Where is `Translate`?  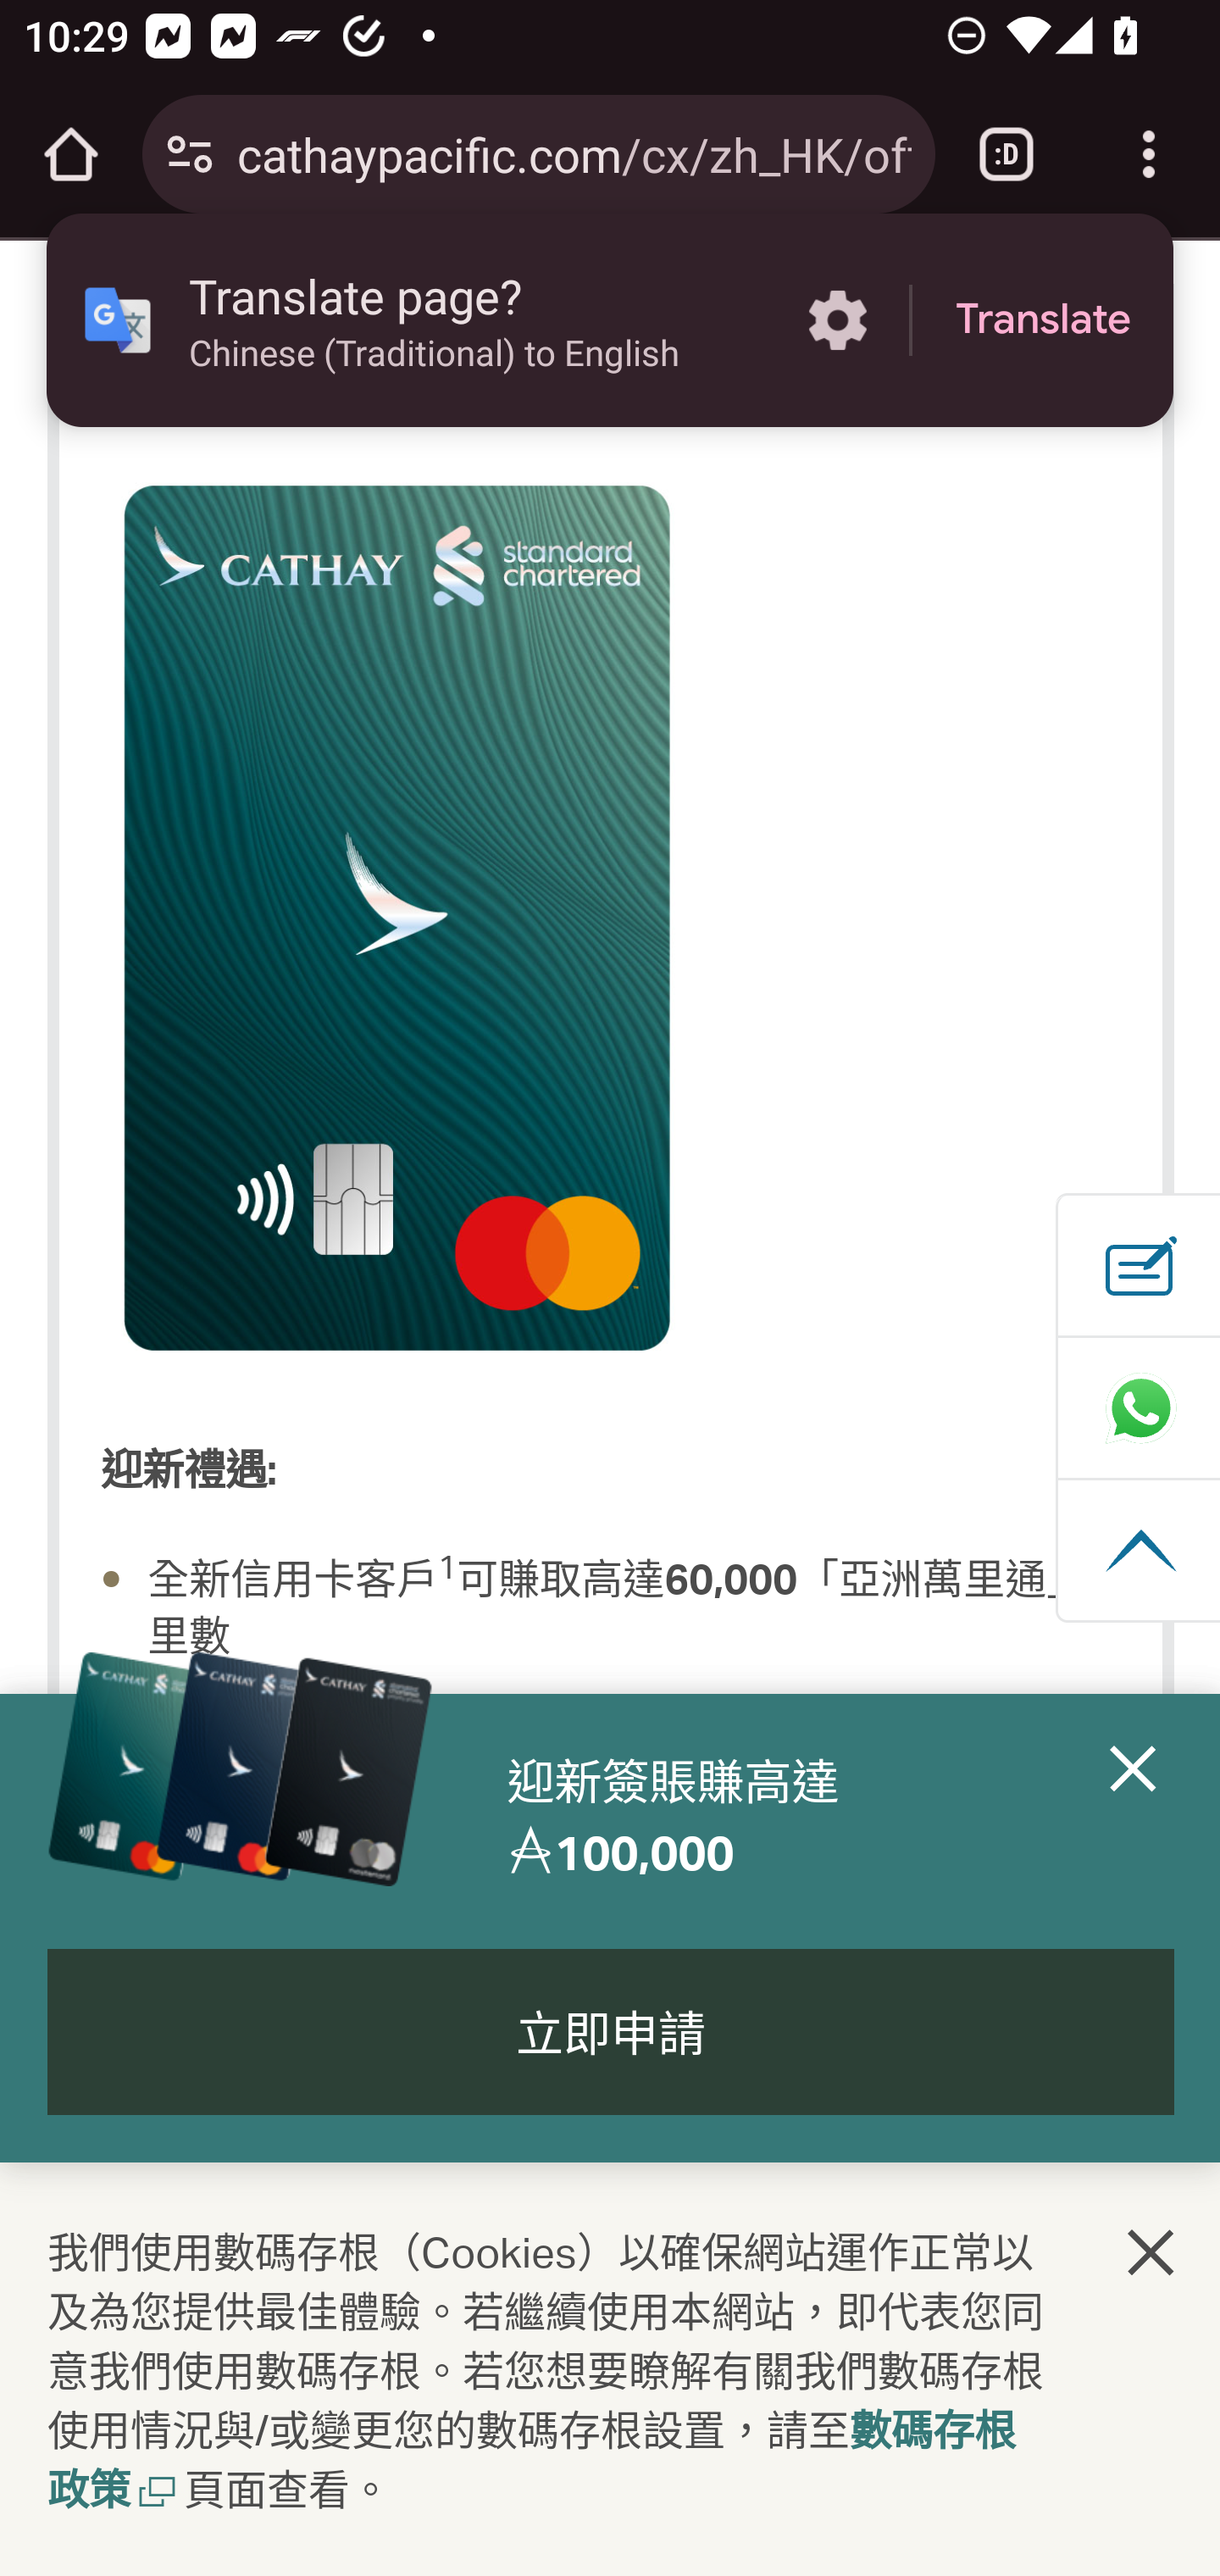 Translate is located at coordinates (1043, 320).